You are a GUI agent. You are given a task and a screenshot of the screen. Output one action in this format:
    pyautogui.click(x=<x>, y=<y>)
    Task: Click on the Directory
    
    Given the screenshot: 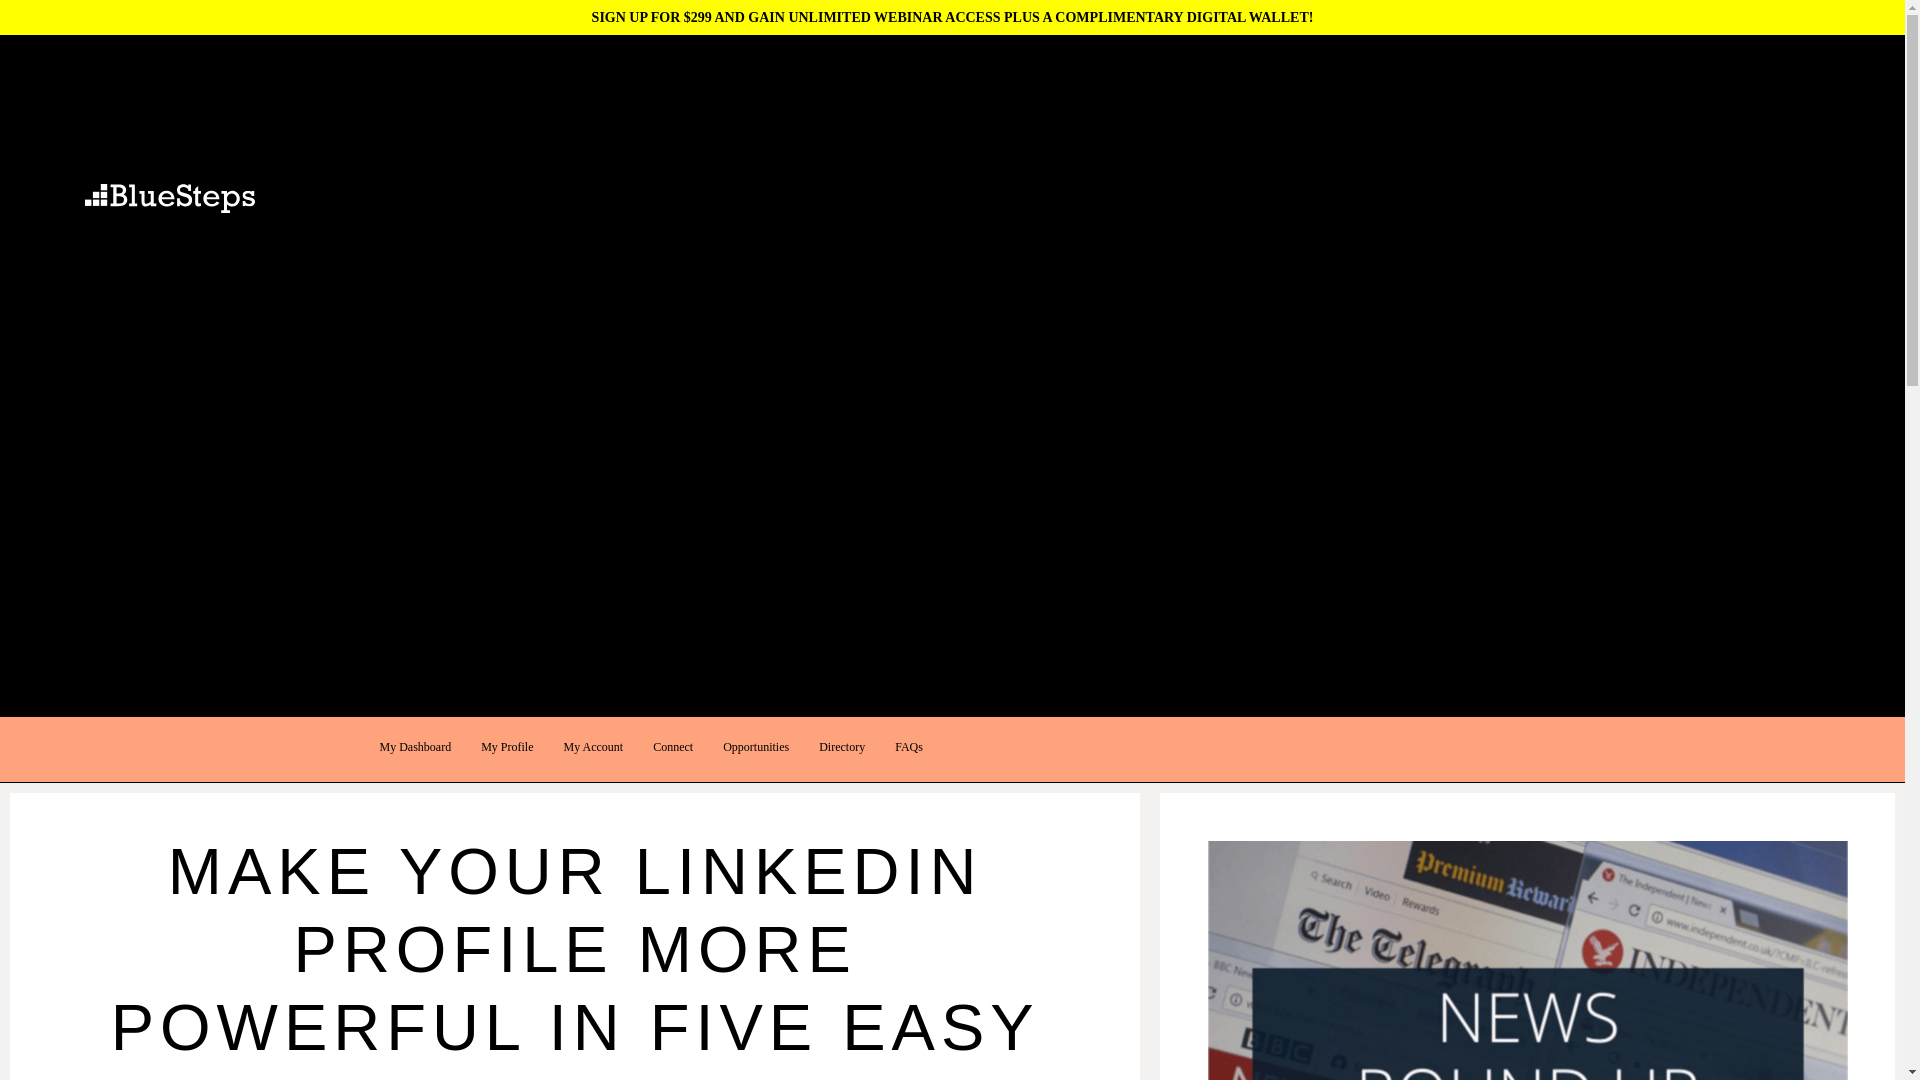 What is the action you would take?
    pyautogui.click(x=842, y=746)
    